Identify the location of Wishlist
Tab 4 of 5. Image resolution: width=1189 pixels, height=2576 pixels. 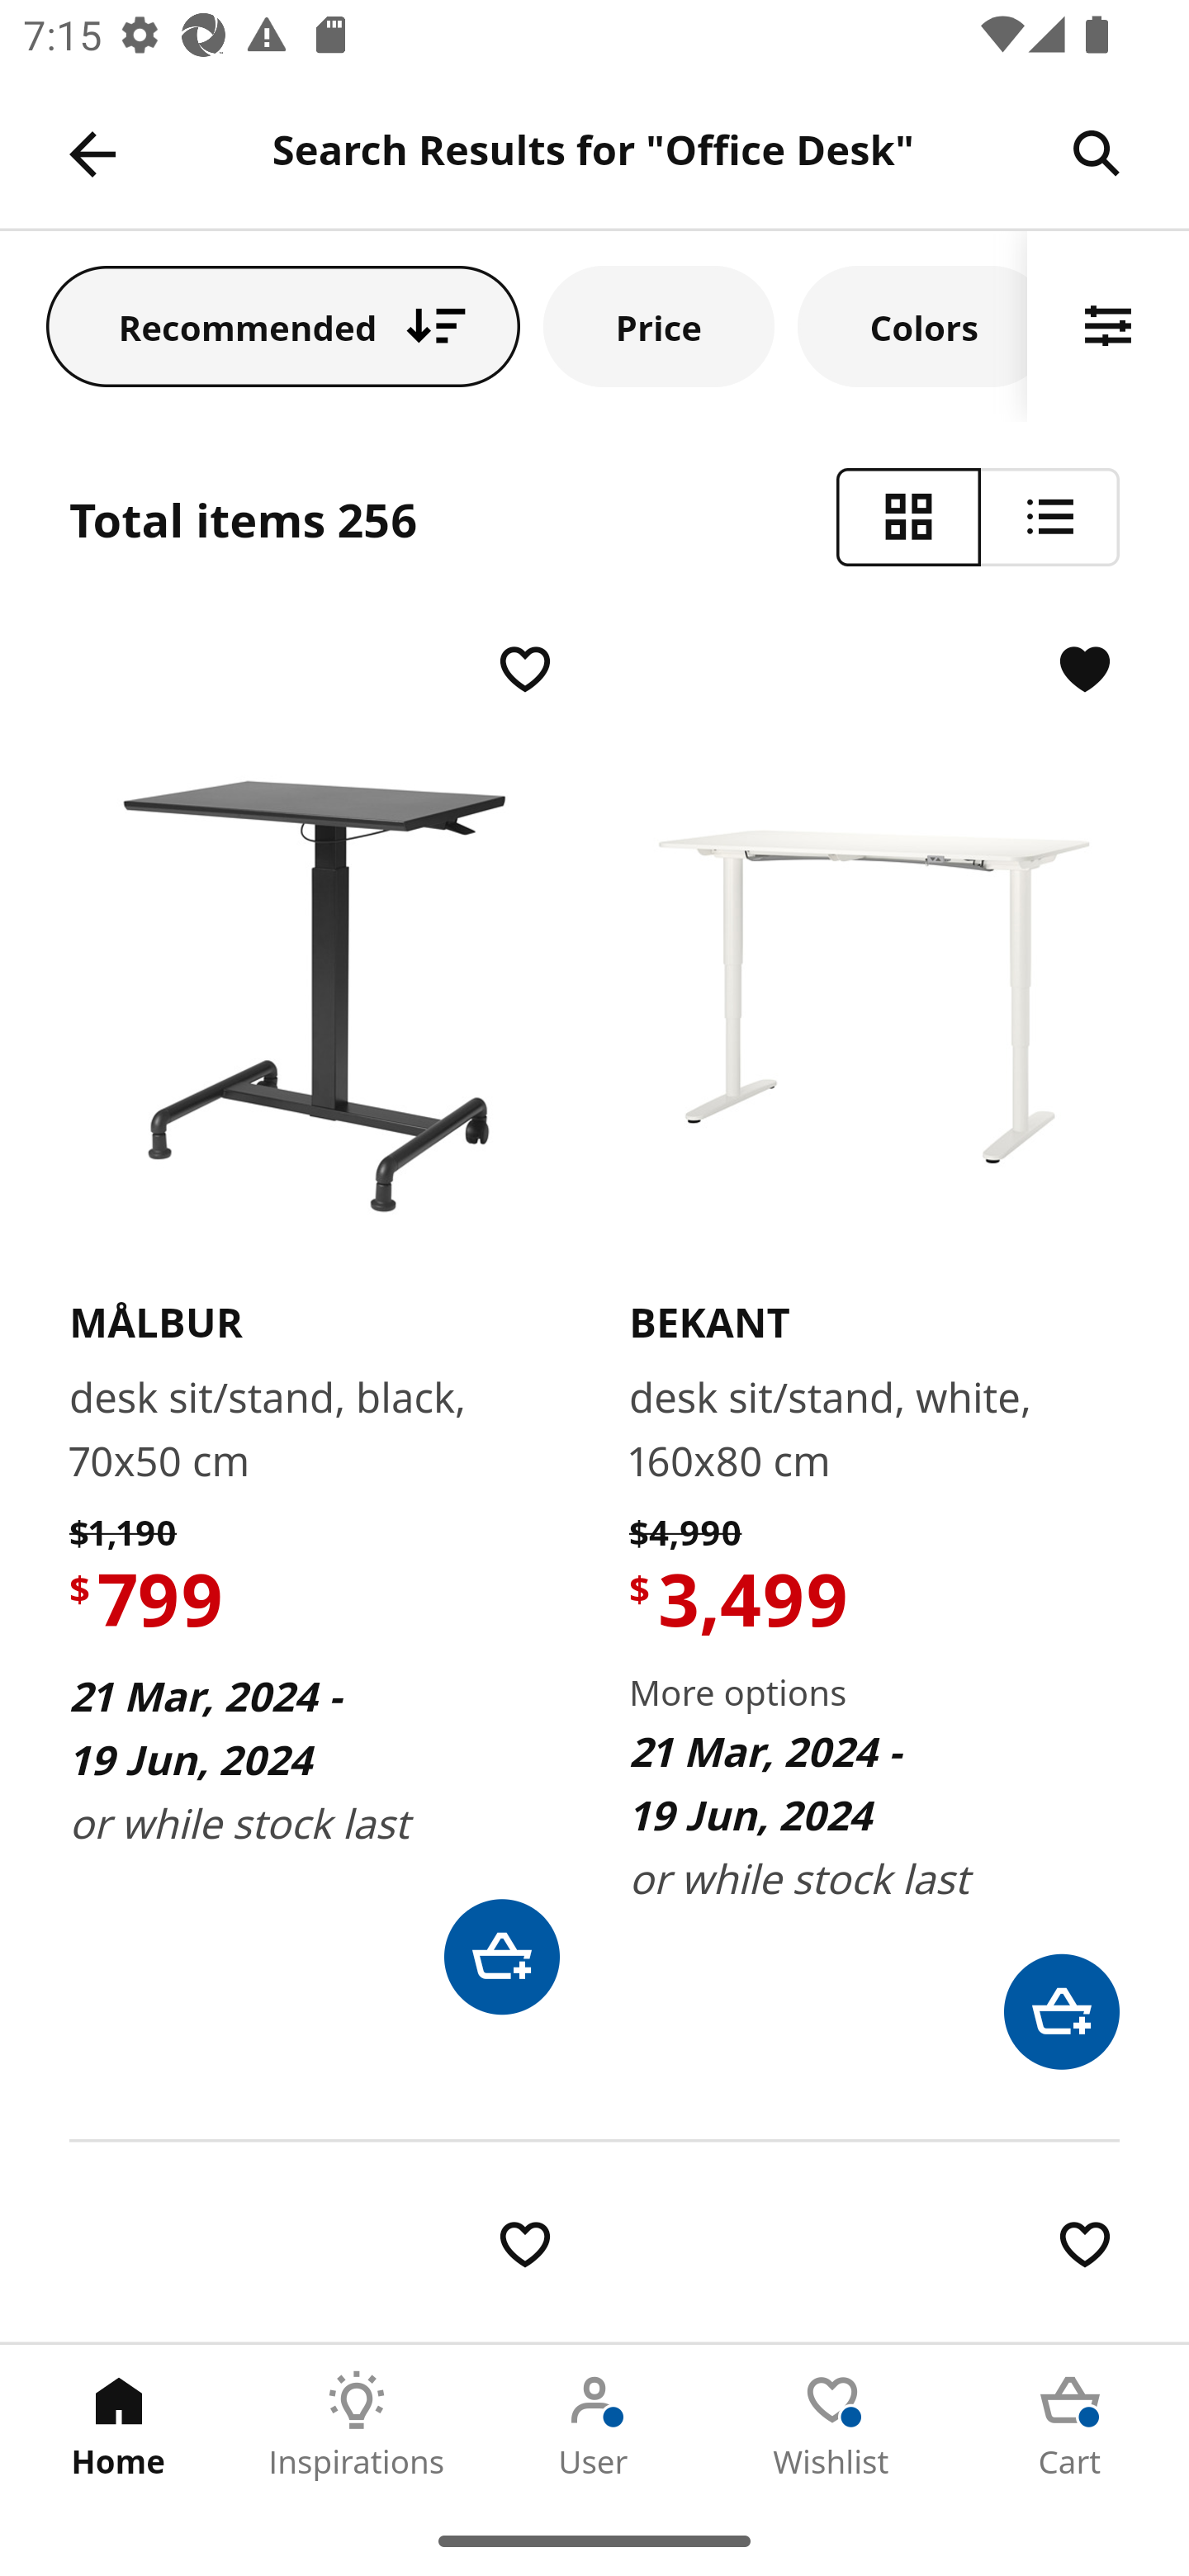
(832, 2425).